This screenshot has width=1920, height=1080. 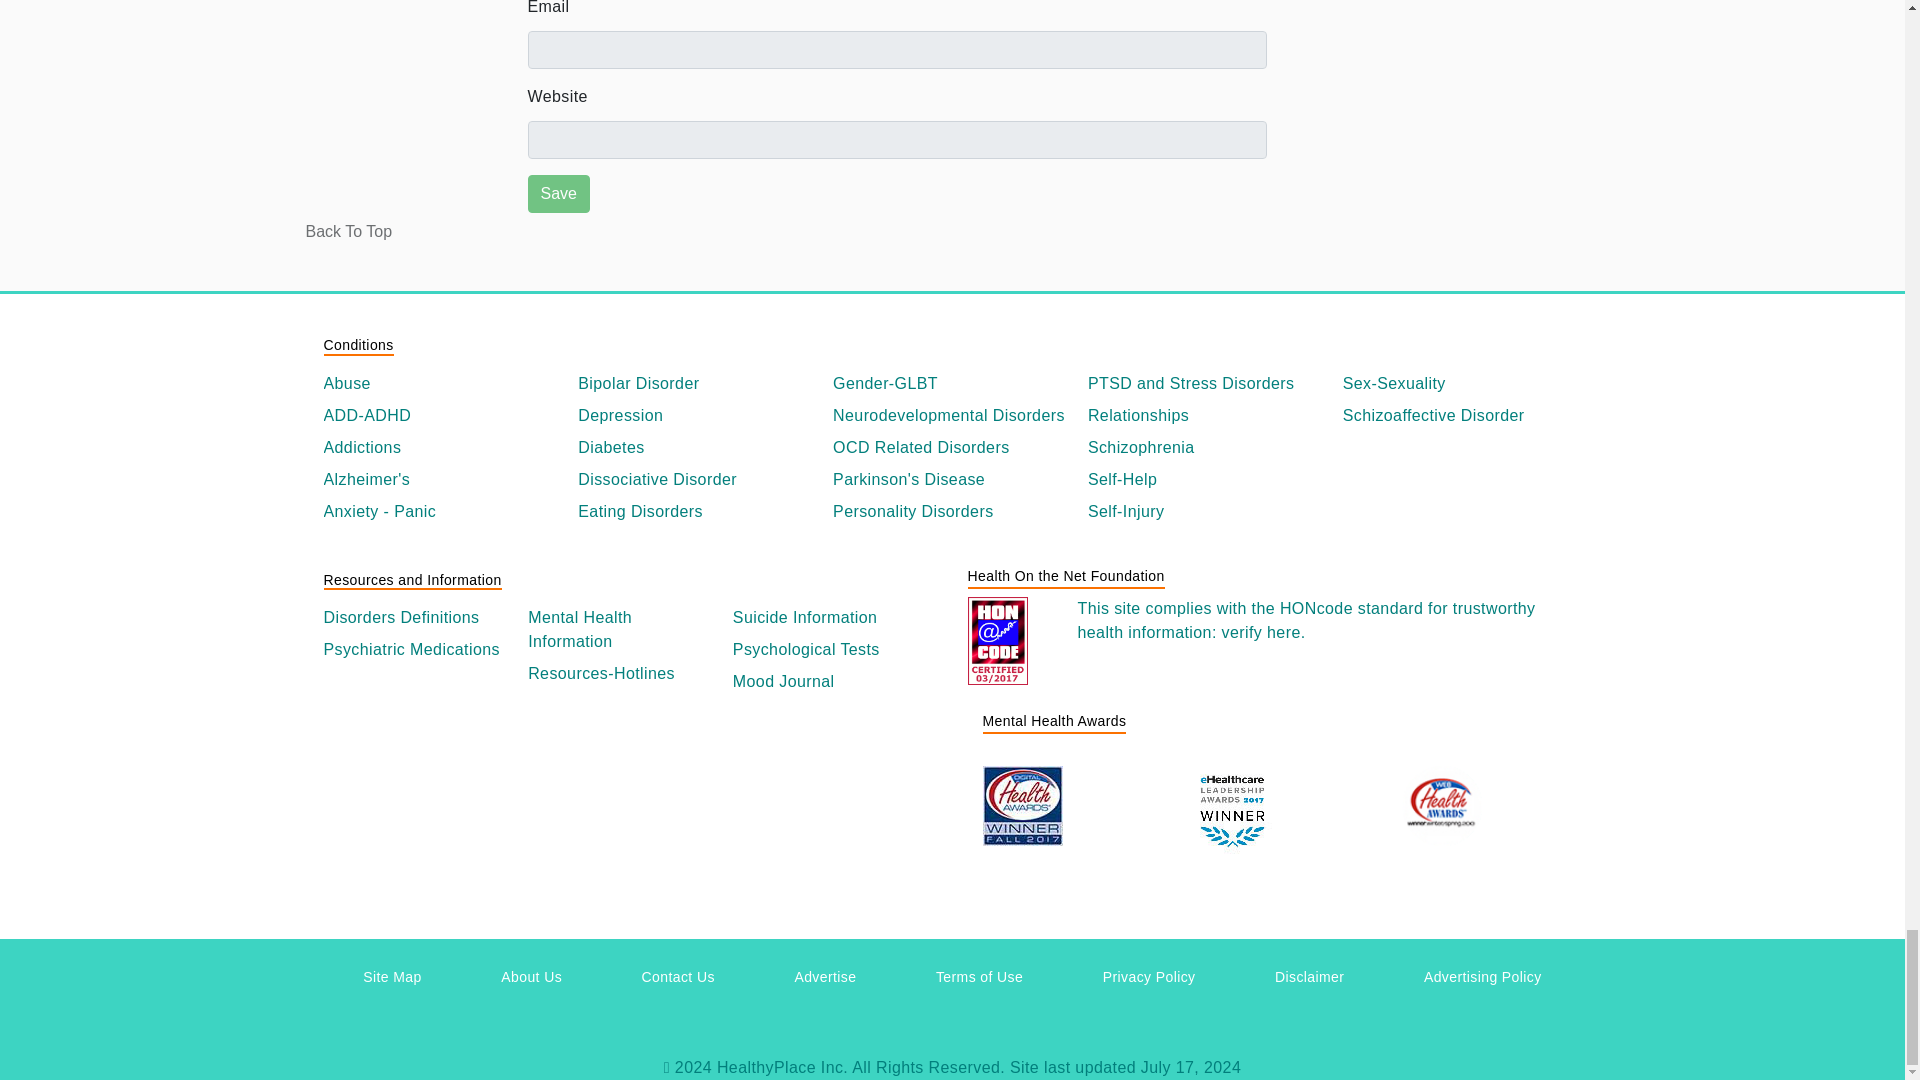 I want to click on Parkinson's Disease Information Articles, so click(x=952, y=480).